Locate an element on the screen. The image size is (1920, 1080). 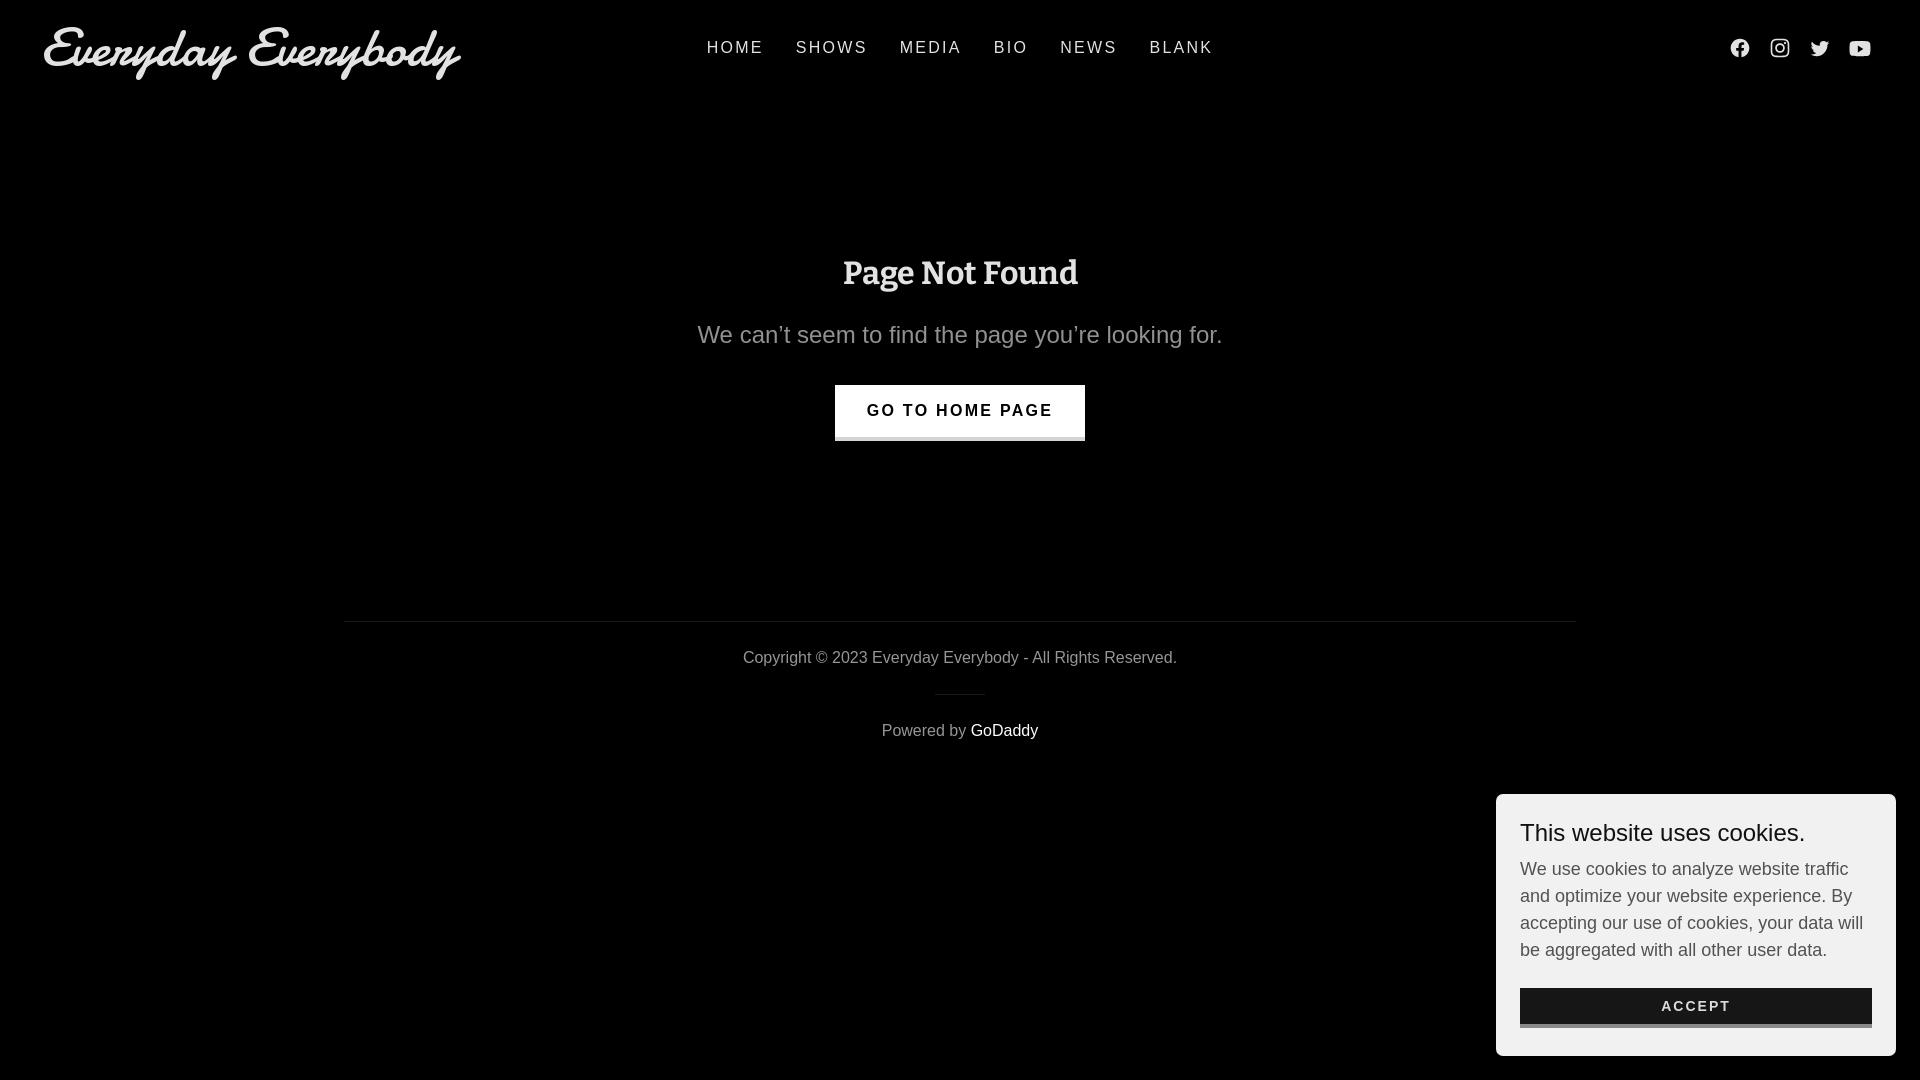
Everyday Everybody is located at coordinates (300, 59).